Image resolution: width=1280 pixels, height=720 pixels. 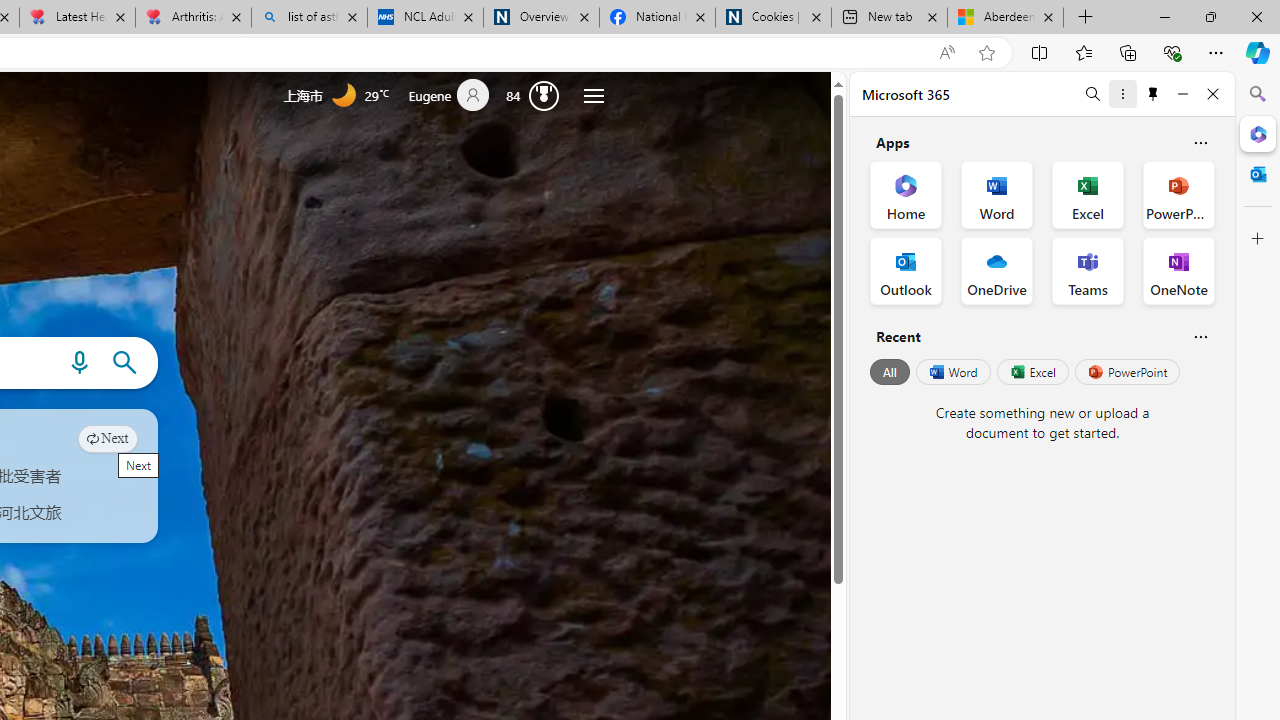 I want to click on Excel Office App, so click(x=1088, y=194).